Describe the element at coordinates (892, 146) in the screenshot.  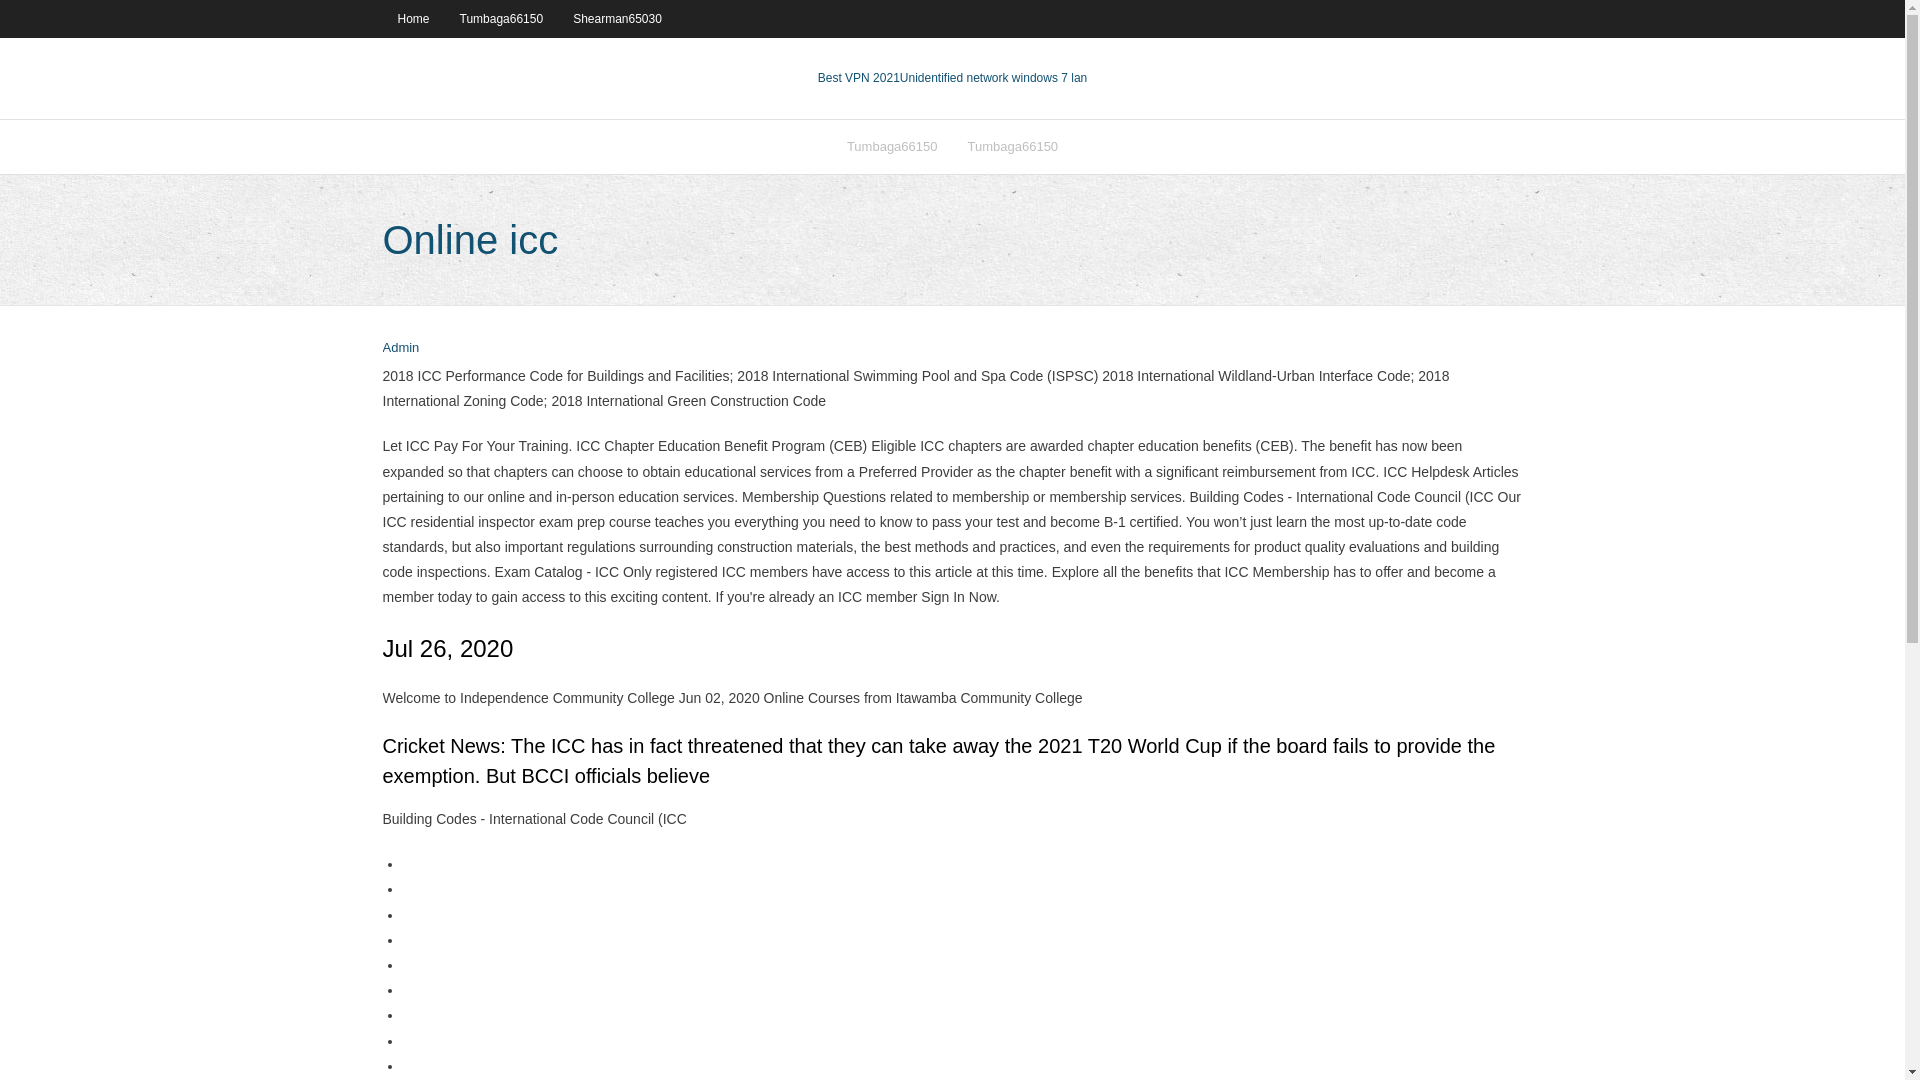
I see `Tumbaga66150` at that location.